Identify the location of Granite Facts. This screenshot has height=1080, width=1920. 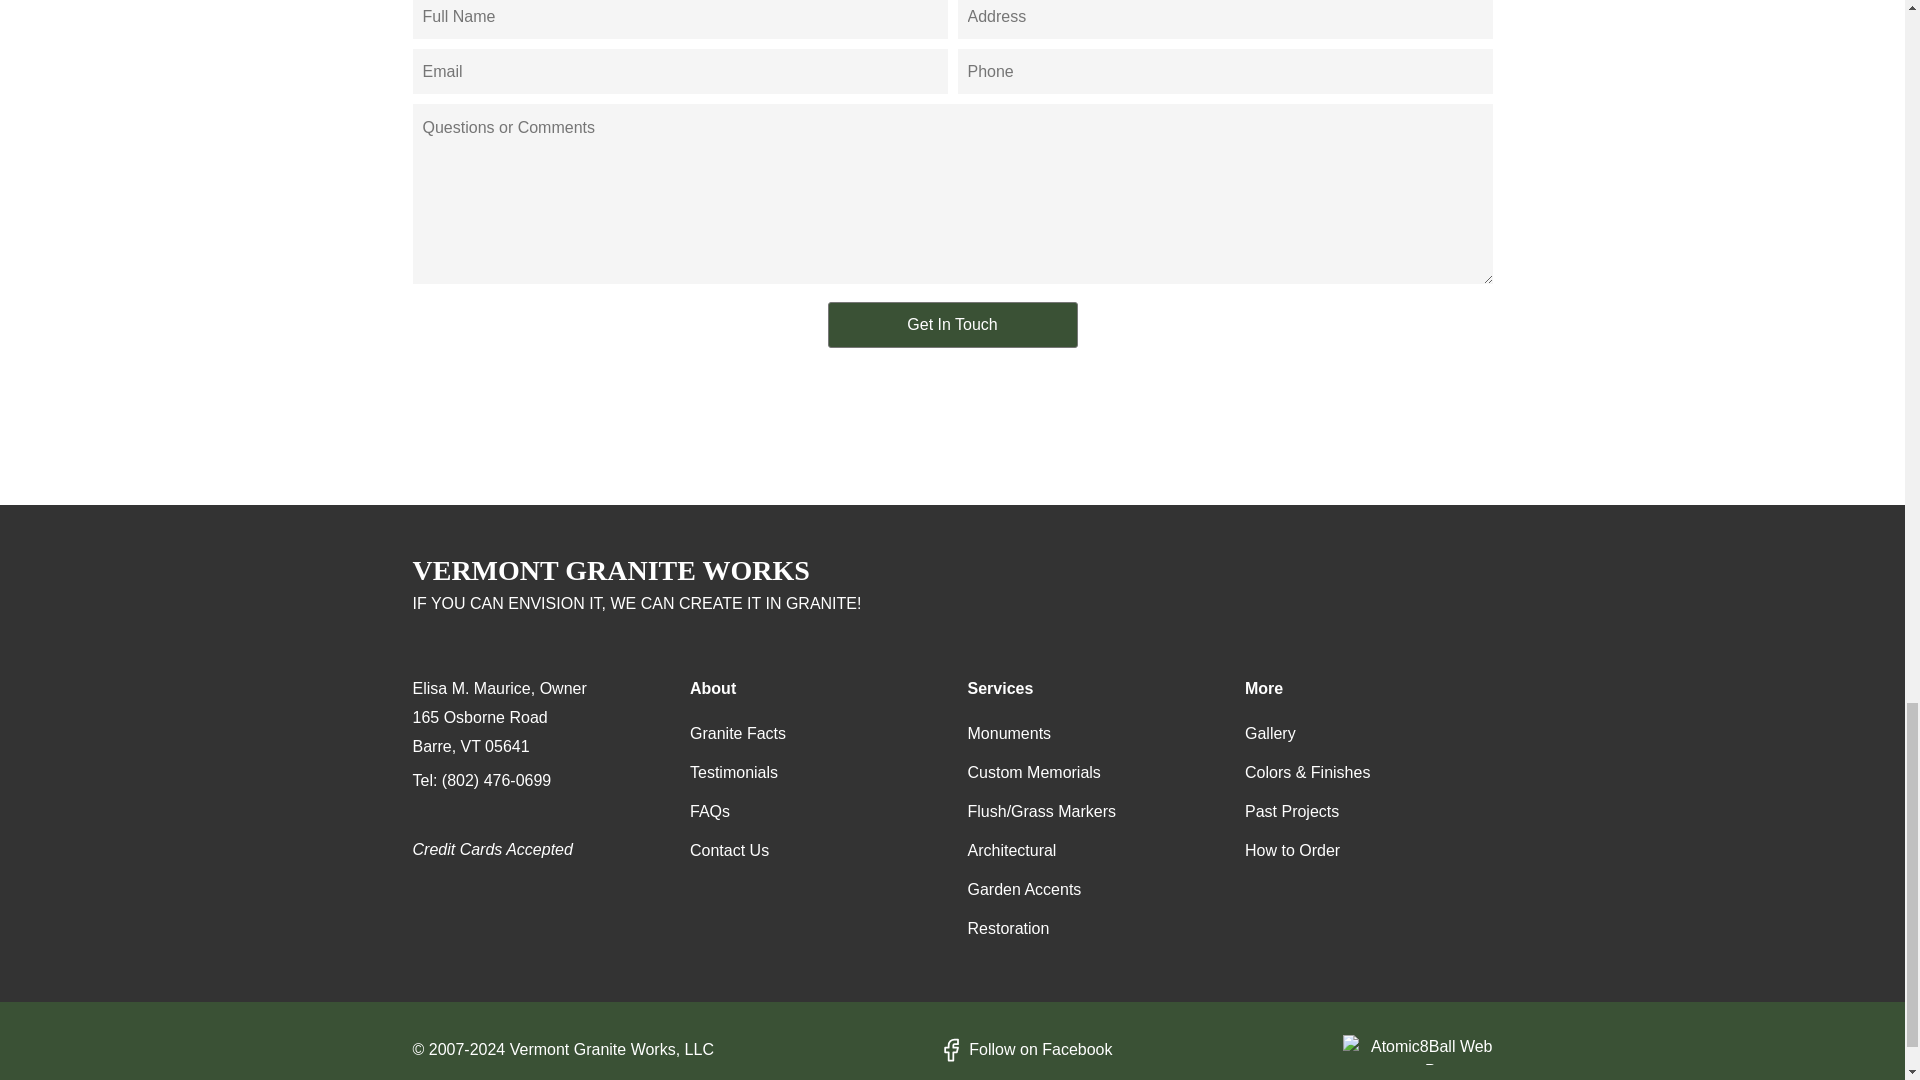
(737, 734).